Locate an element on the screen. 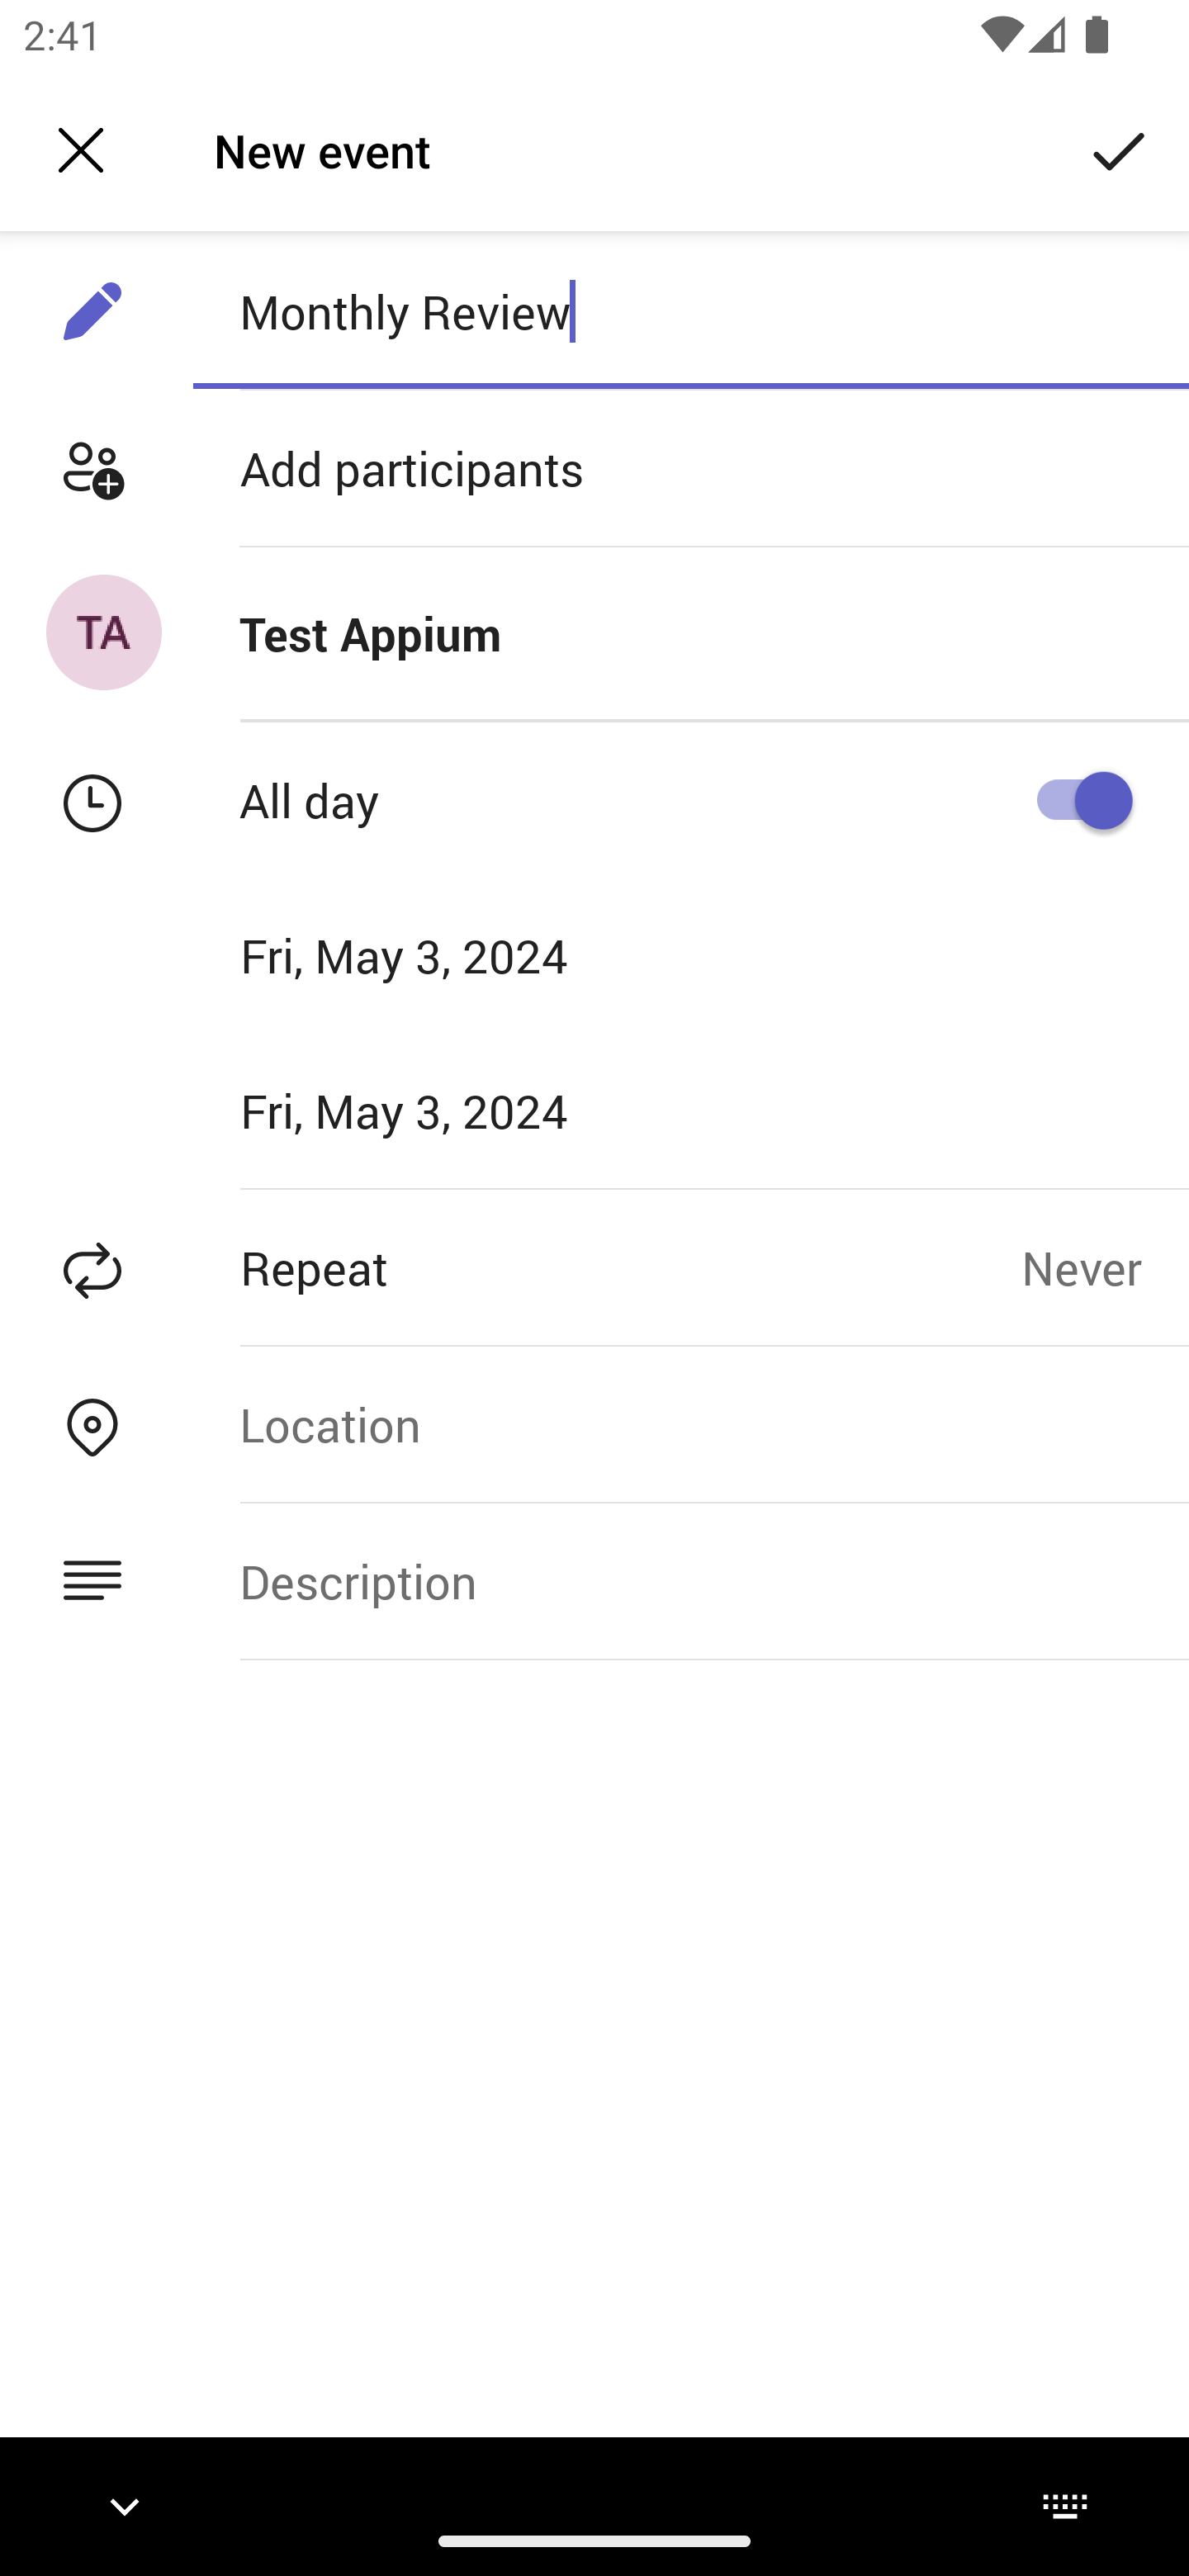 This screenshot has height=2576, width=1189. Add participants Add participants option is located at coordinates (594, 469).